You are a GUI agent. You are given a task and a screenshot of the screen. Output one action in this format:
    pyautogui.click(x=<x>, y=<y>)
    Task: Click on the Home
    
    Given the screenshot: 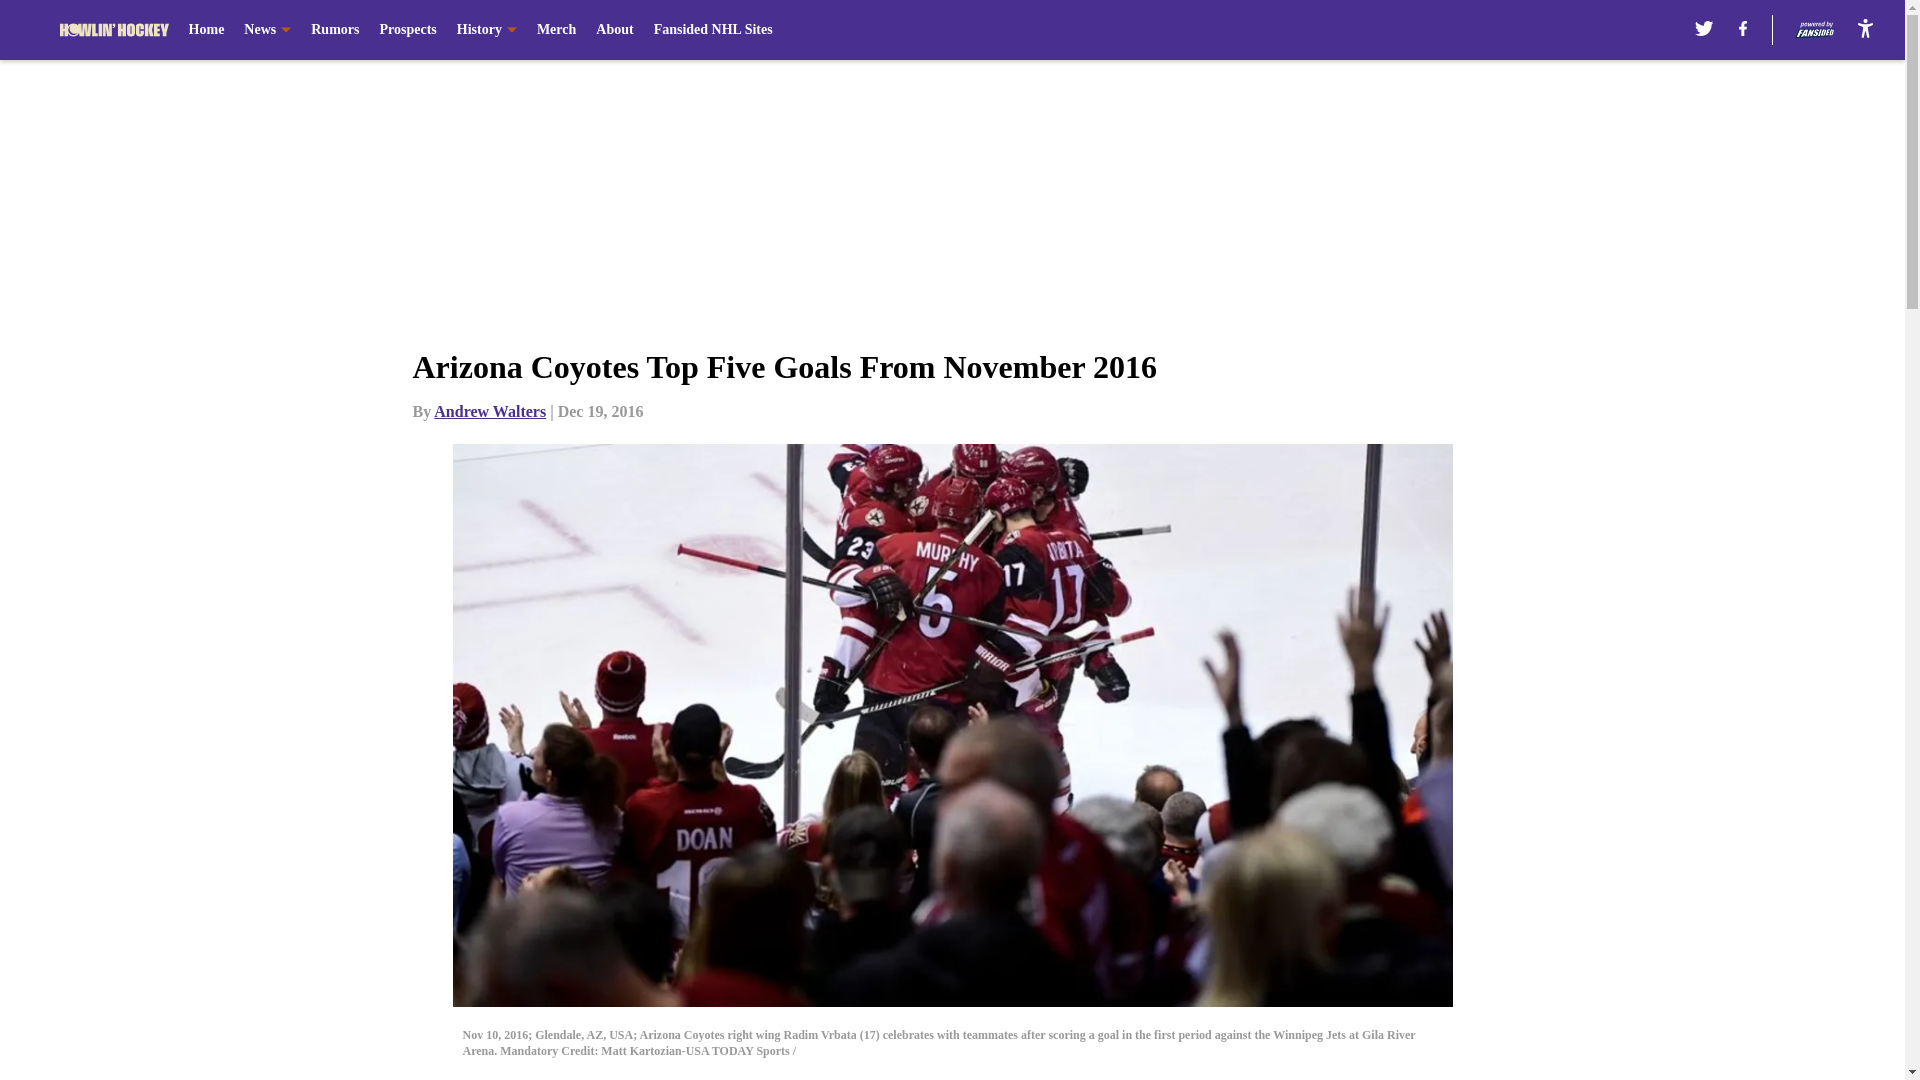 What is the action you would take?
    pyautogui.click(x=206, y=30)
    